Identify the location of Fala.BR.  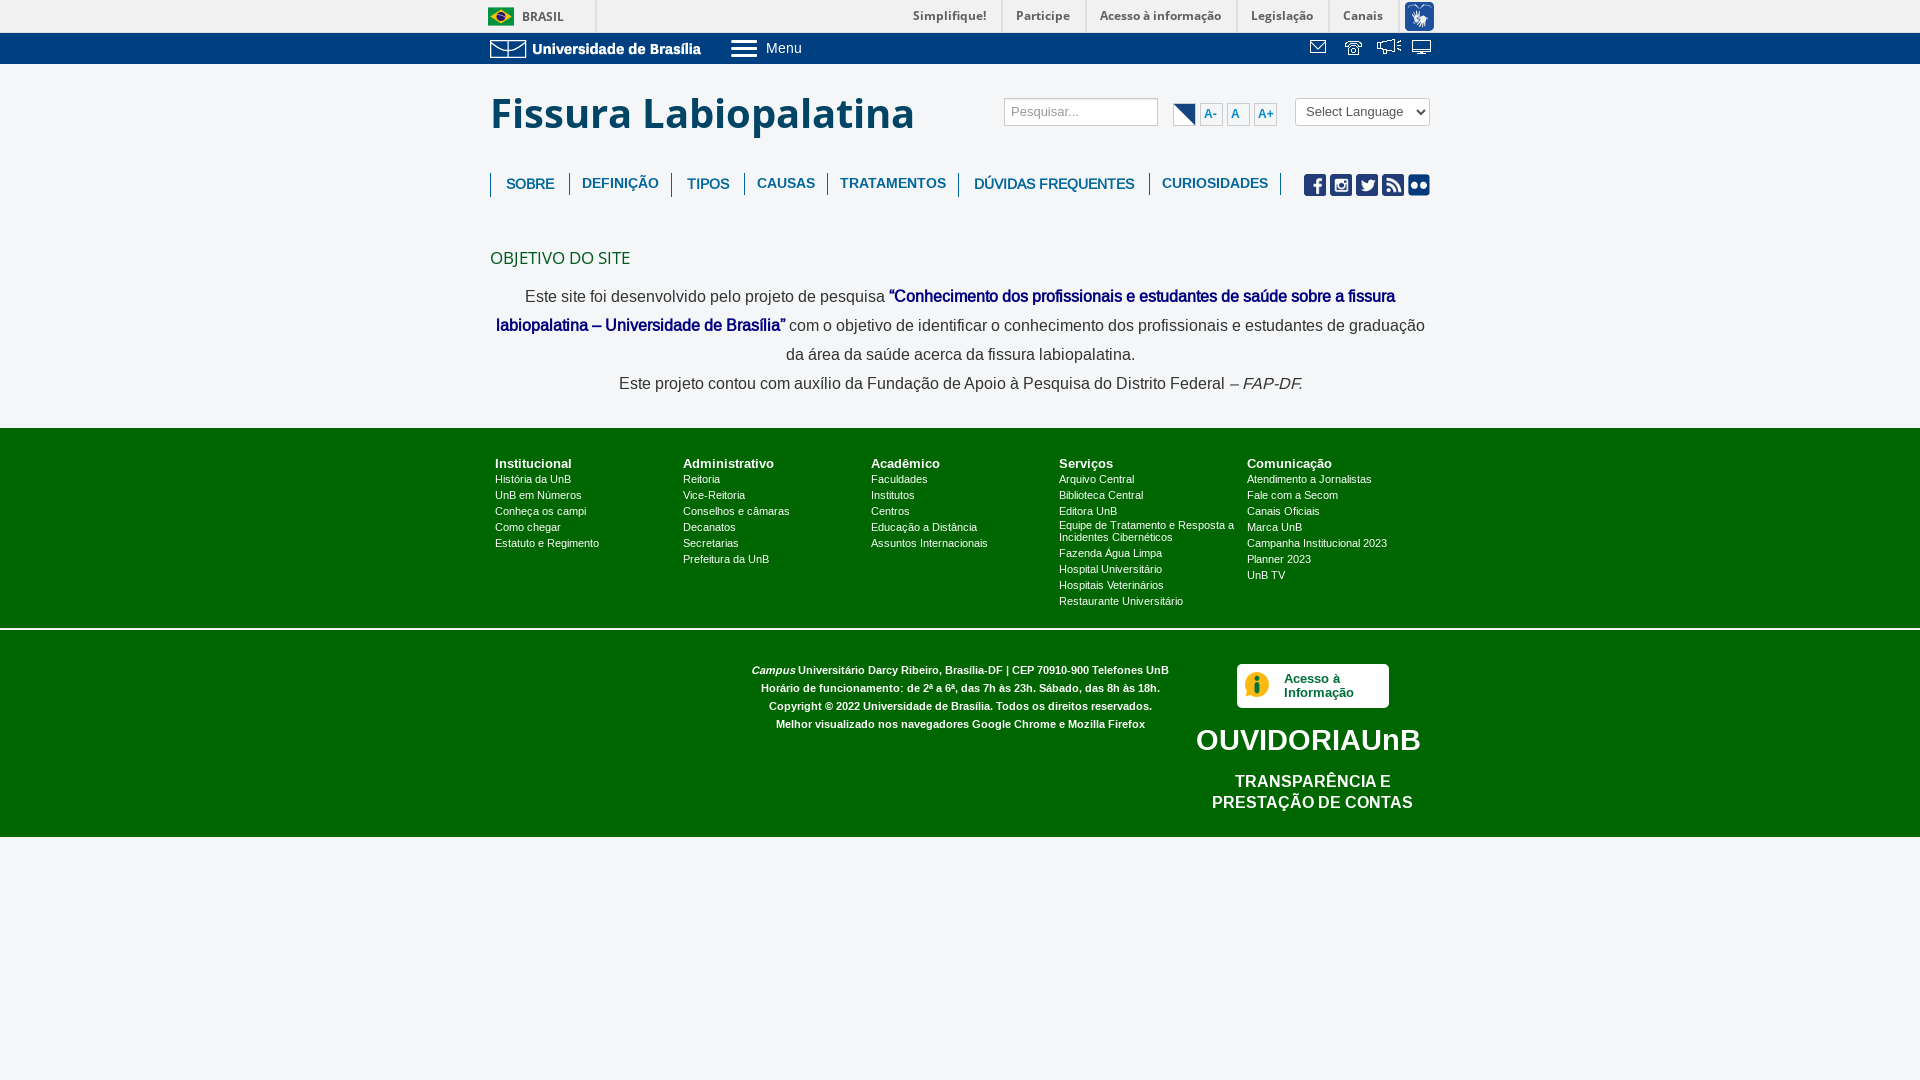
(1389, 49).